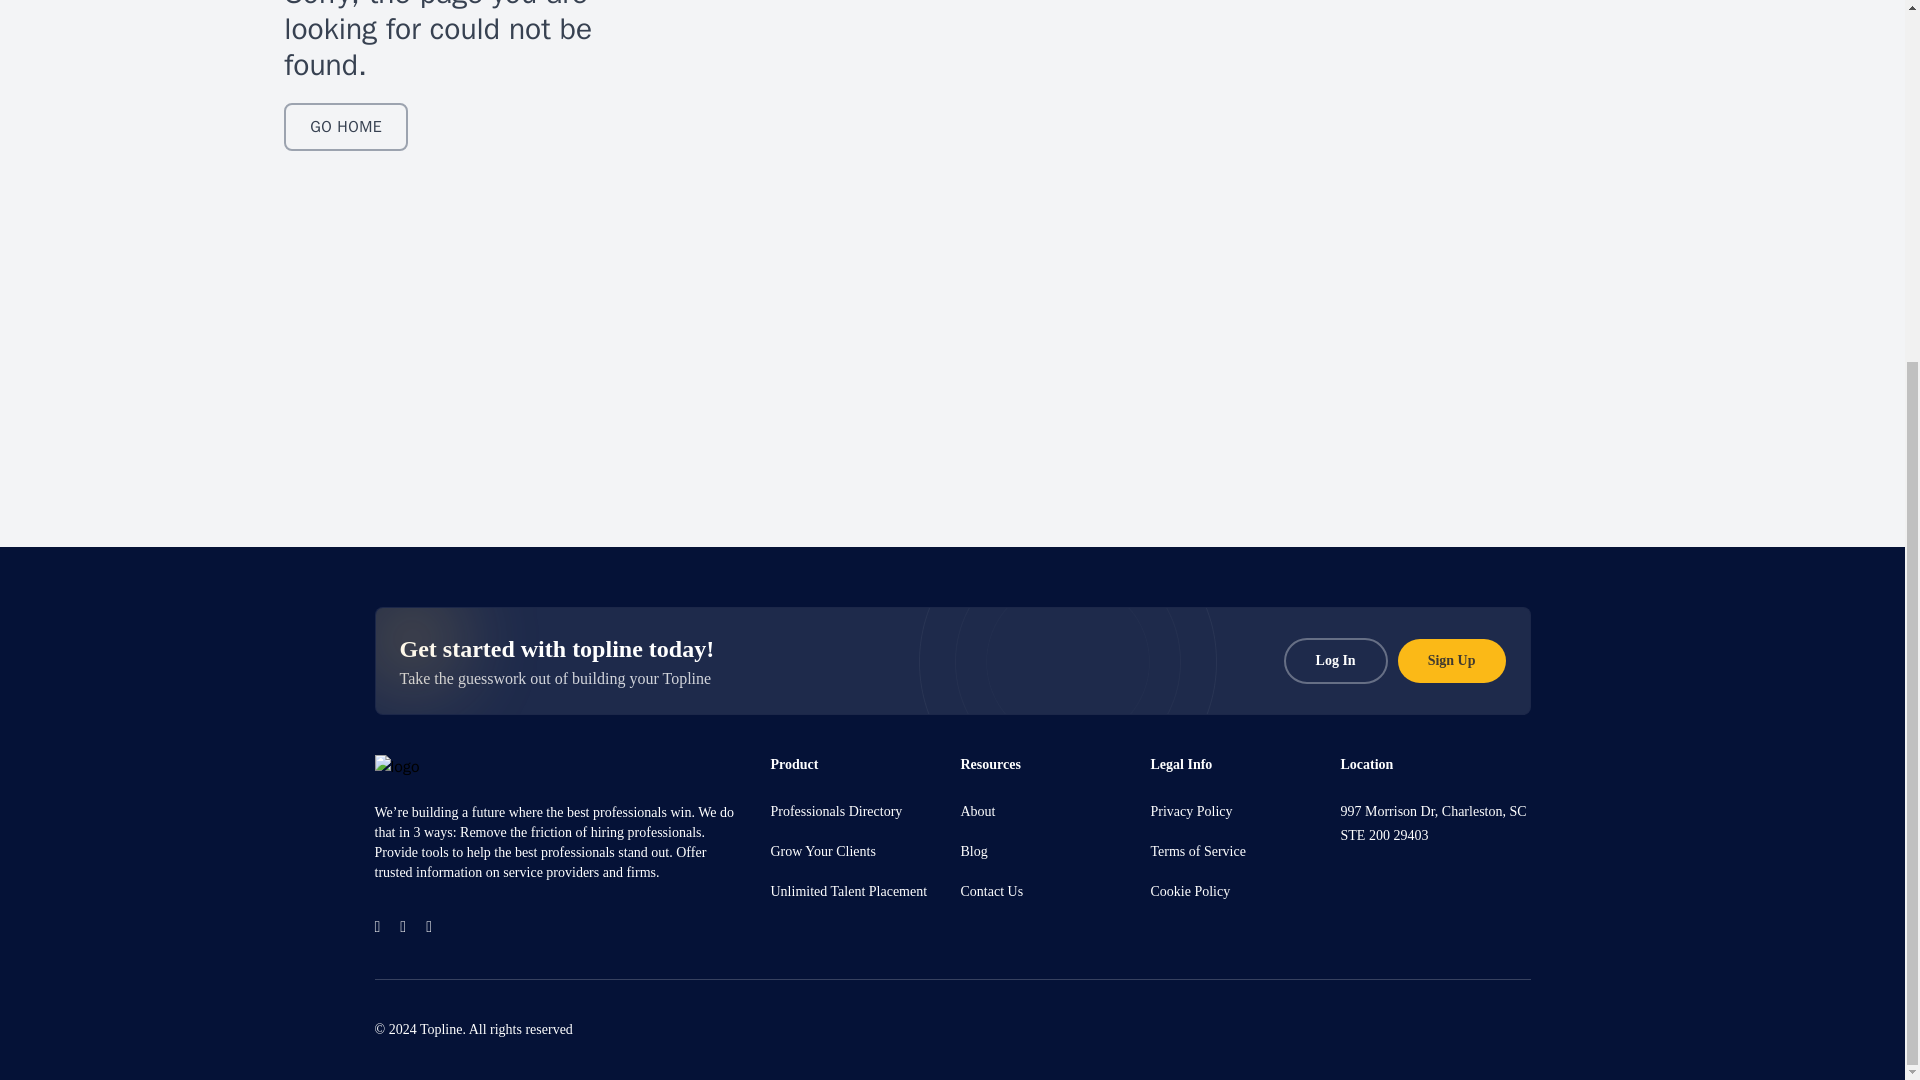  I want to click on Cookie Policy, so click(1190, 891).